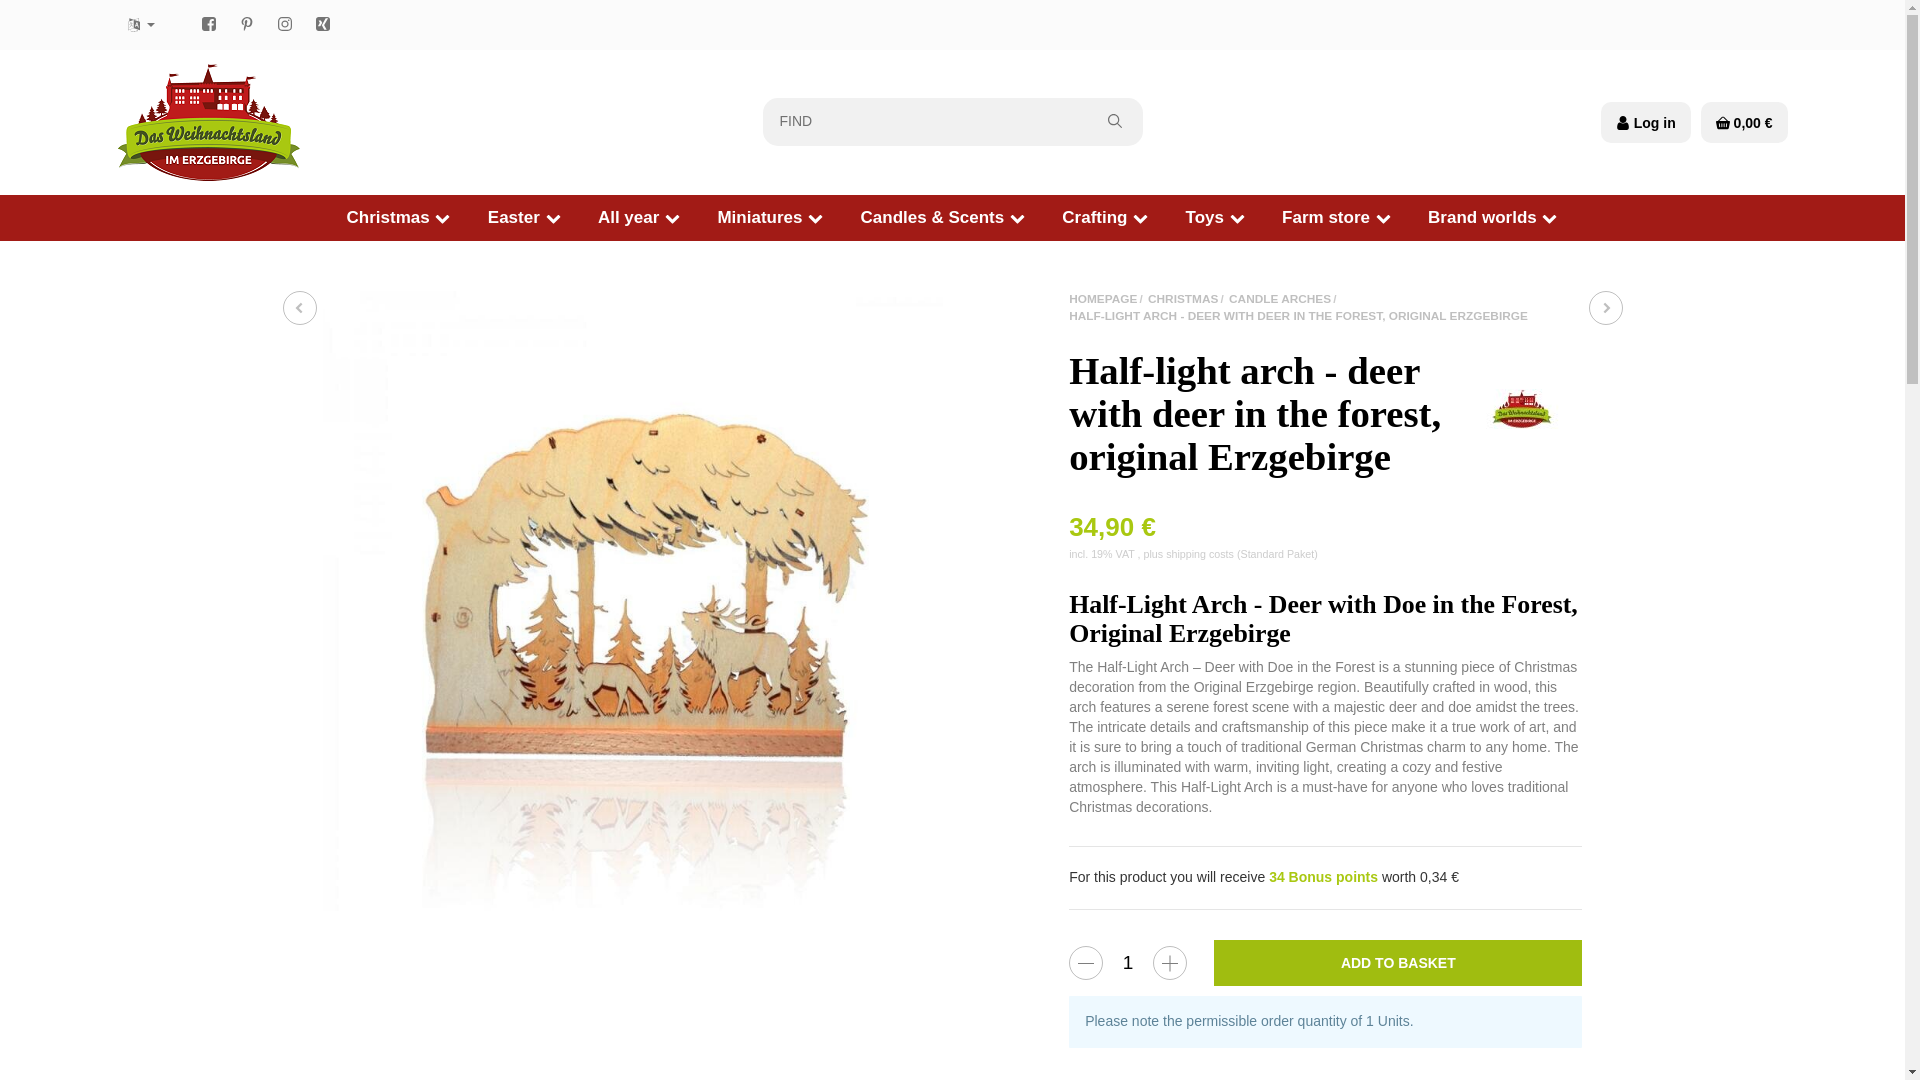  What do you see at coordinates (207, 122) in the screenshot?
I see `Erlebniswelt Erzgebirge` at bounding box center [207, 122].